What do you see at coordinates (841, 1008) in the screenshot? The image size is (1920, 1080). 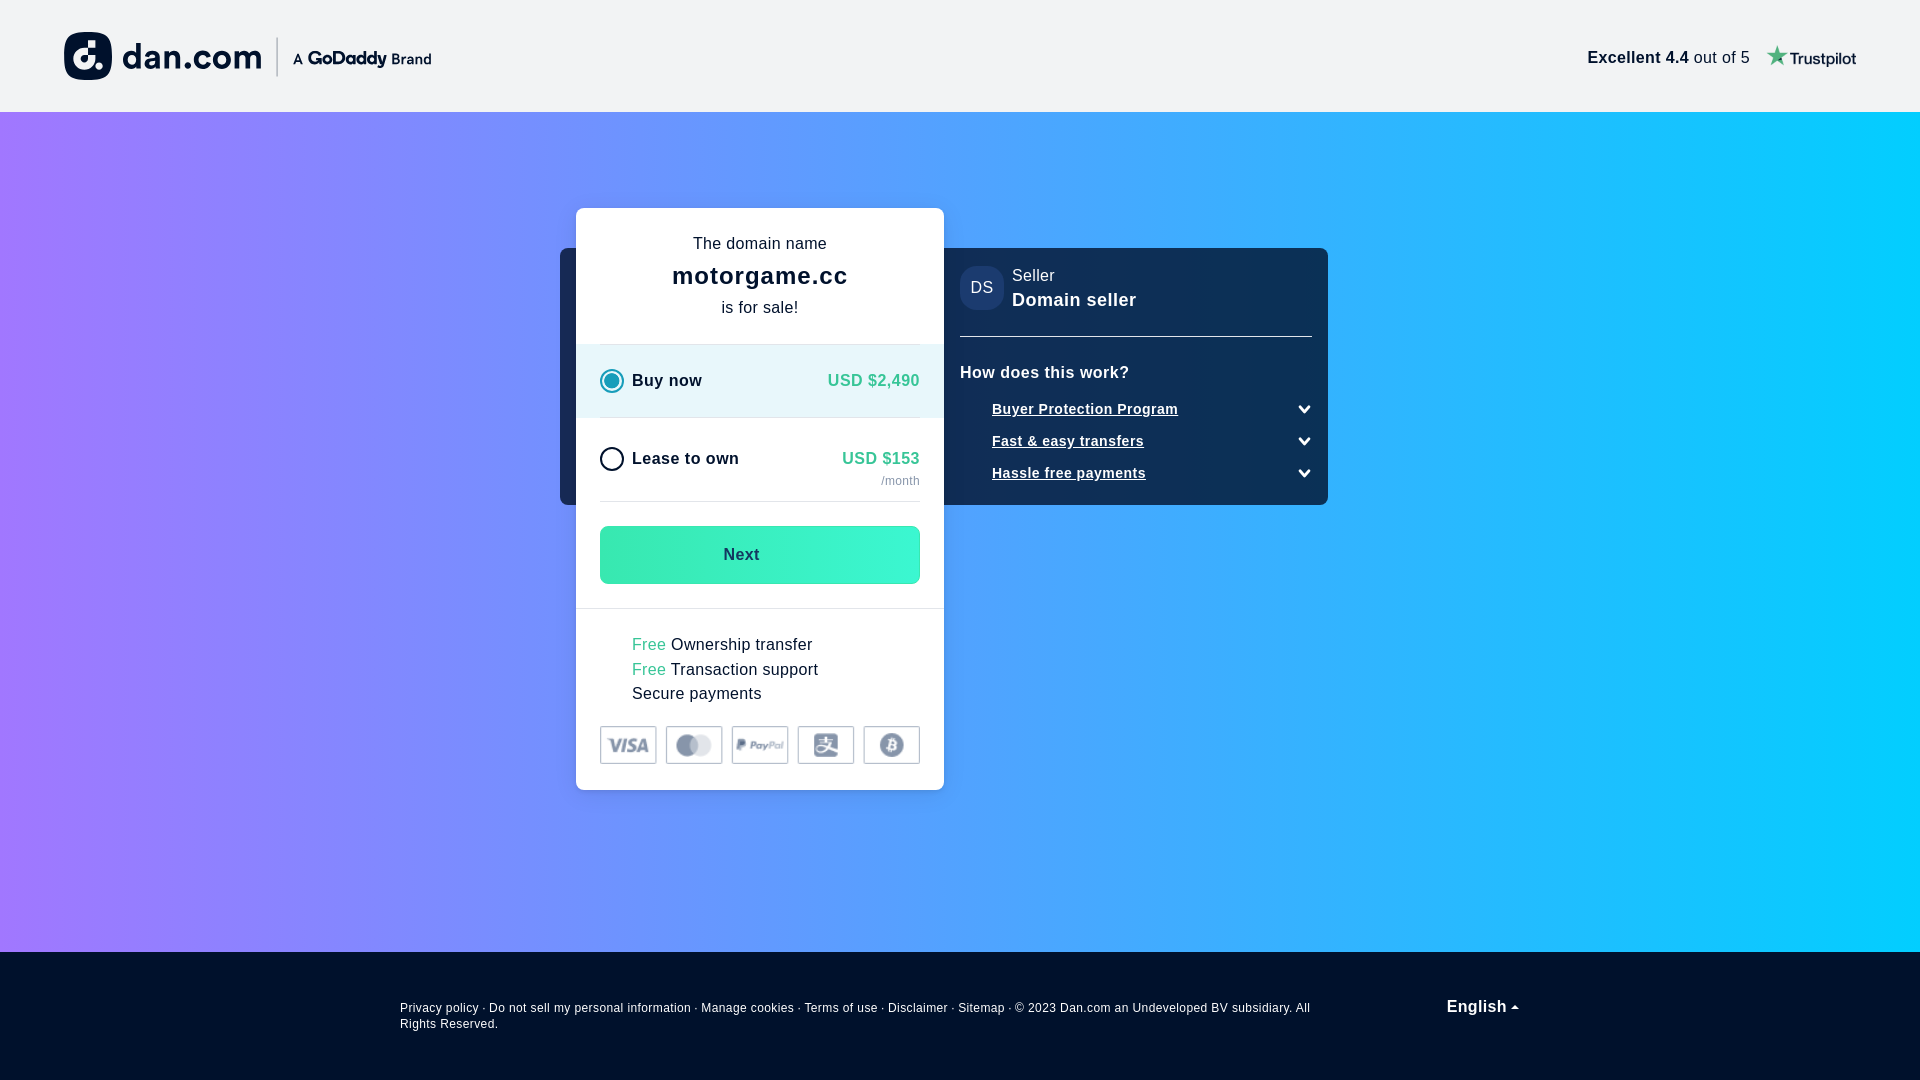 I see `Terms of use` at bounding box center [841, 1008].